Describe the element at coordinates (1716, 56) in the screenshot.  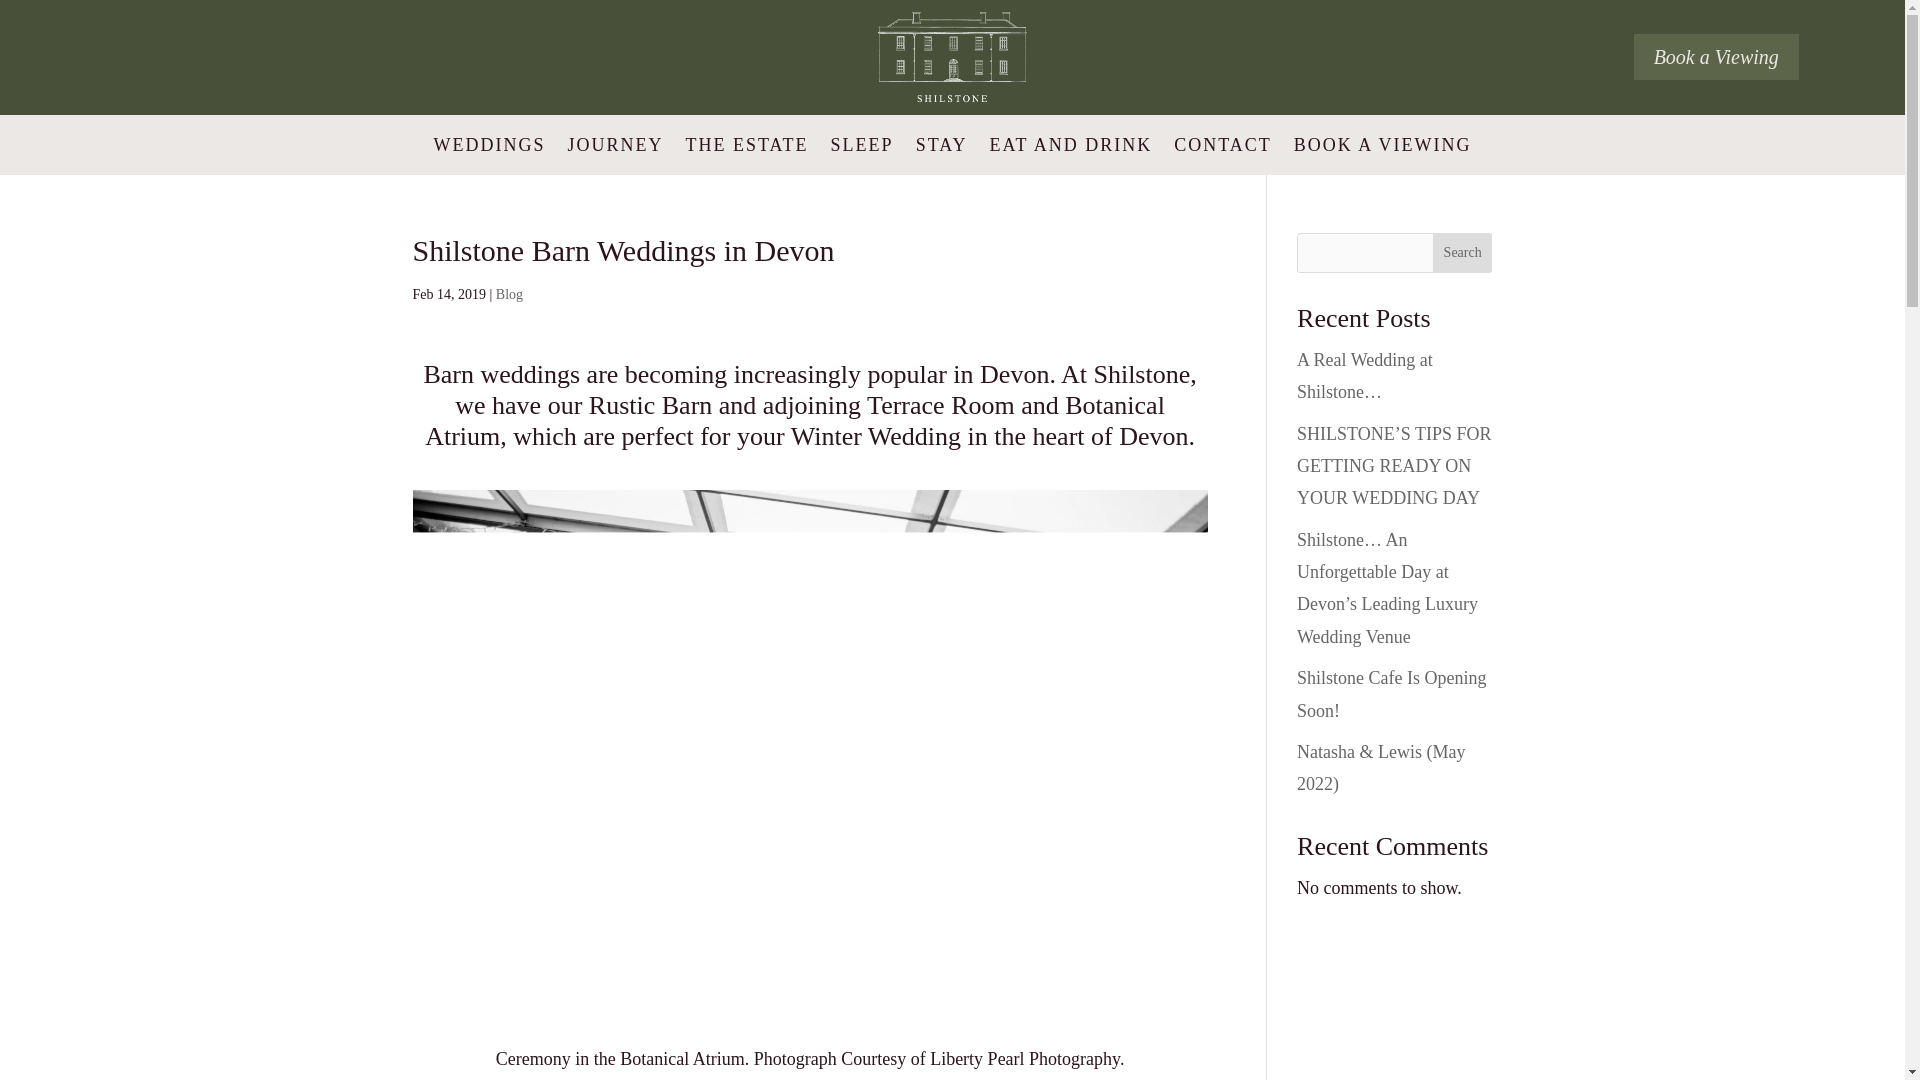
I see `Book a Viewing` at that location.